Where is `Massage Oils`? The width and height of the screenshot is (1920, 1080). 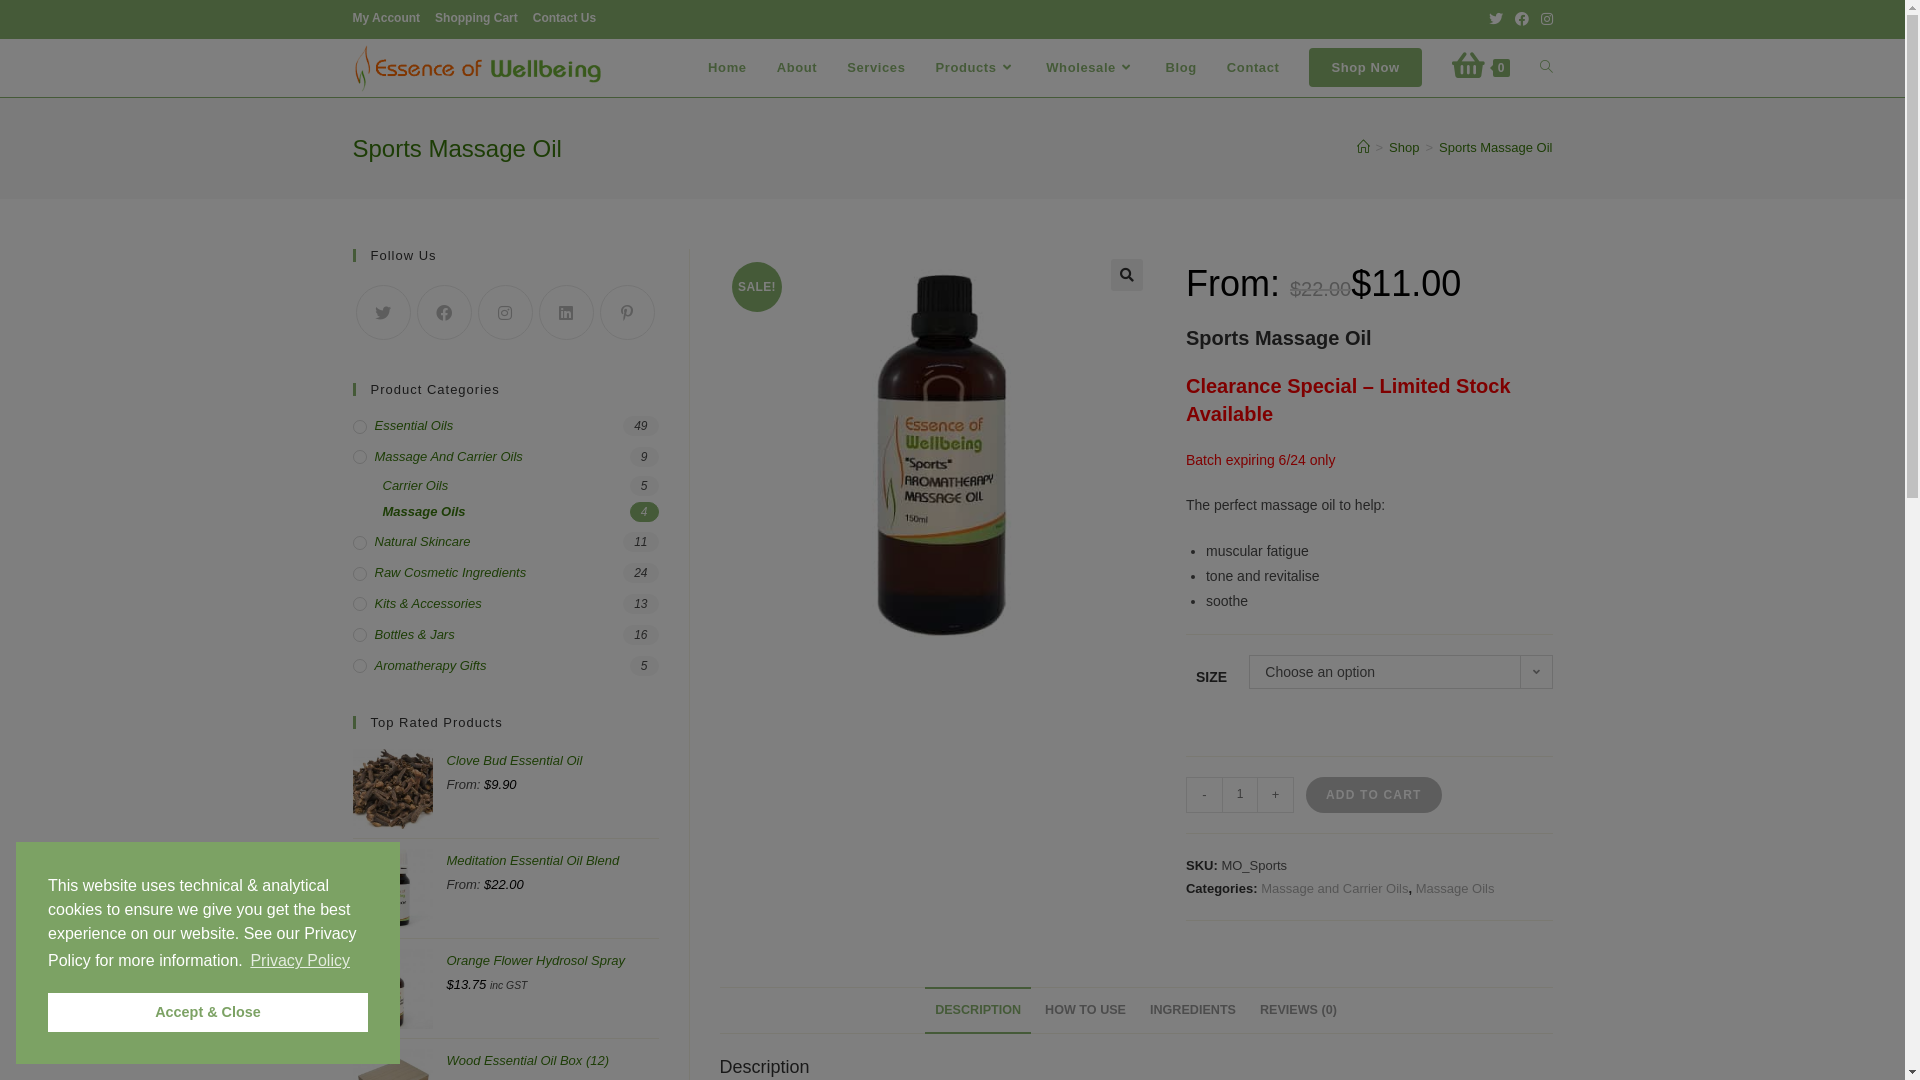
Massage Oils is located at coordinates (520, 512).